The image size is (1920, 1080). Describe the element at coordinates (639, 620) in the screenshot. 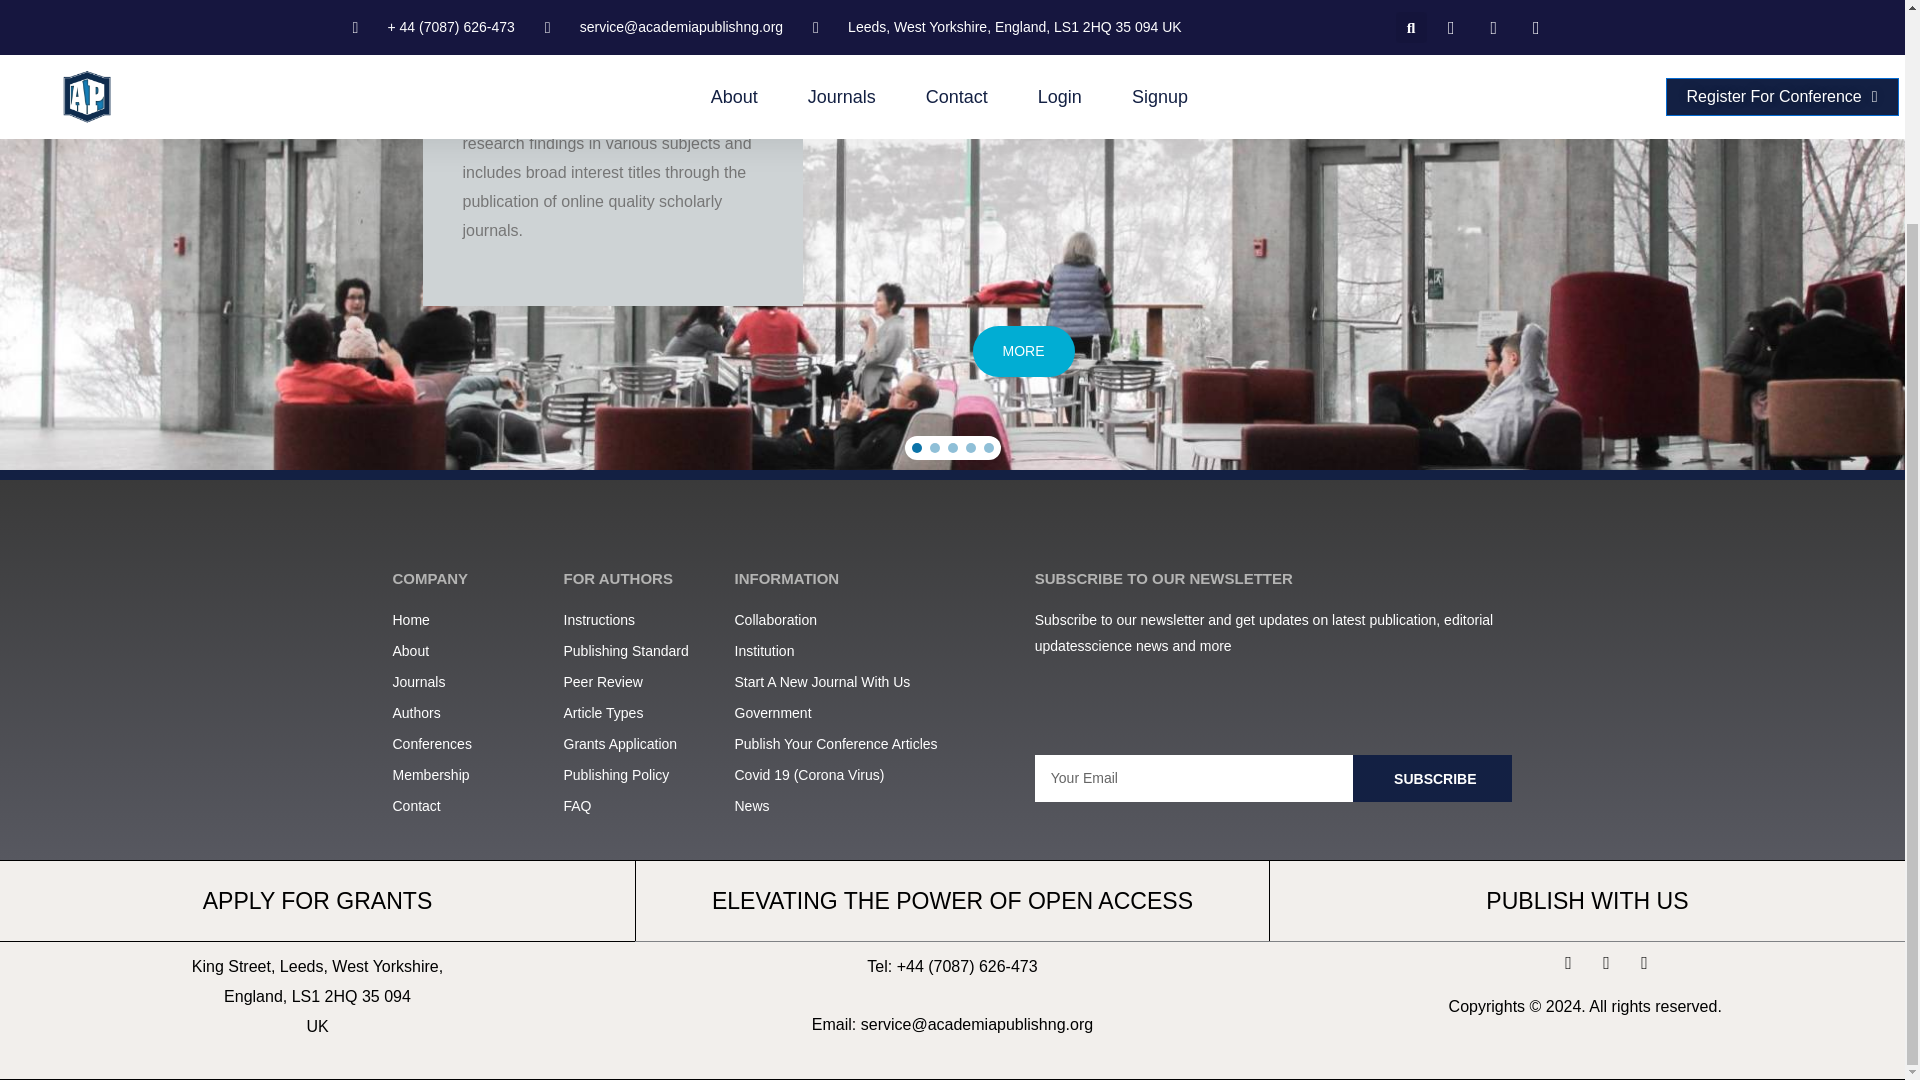

I see `Instructions` at that location.